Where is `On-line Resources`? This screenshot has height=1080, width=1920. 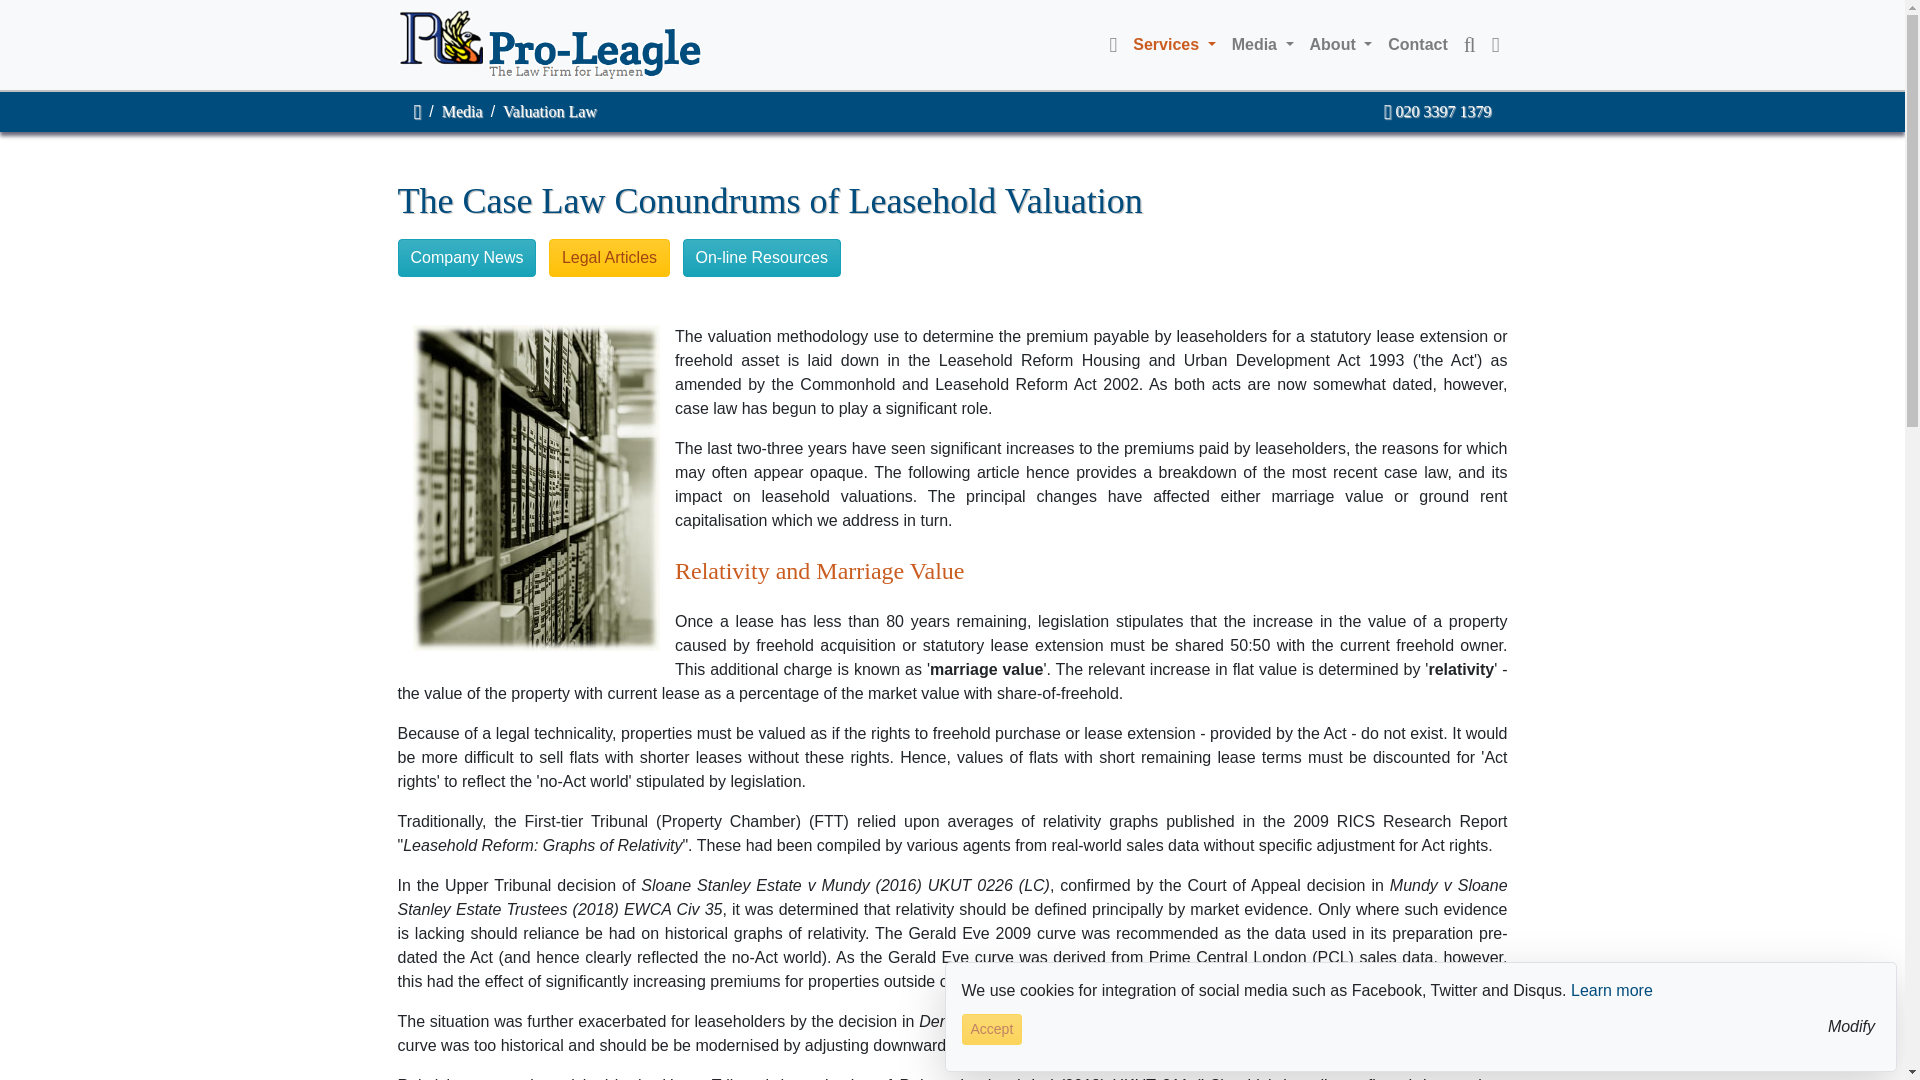
On-line Resources is located at coordinates (762, 257).